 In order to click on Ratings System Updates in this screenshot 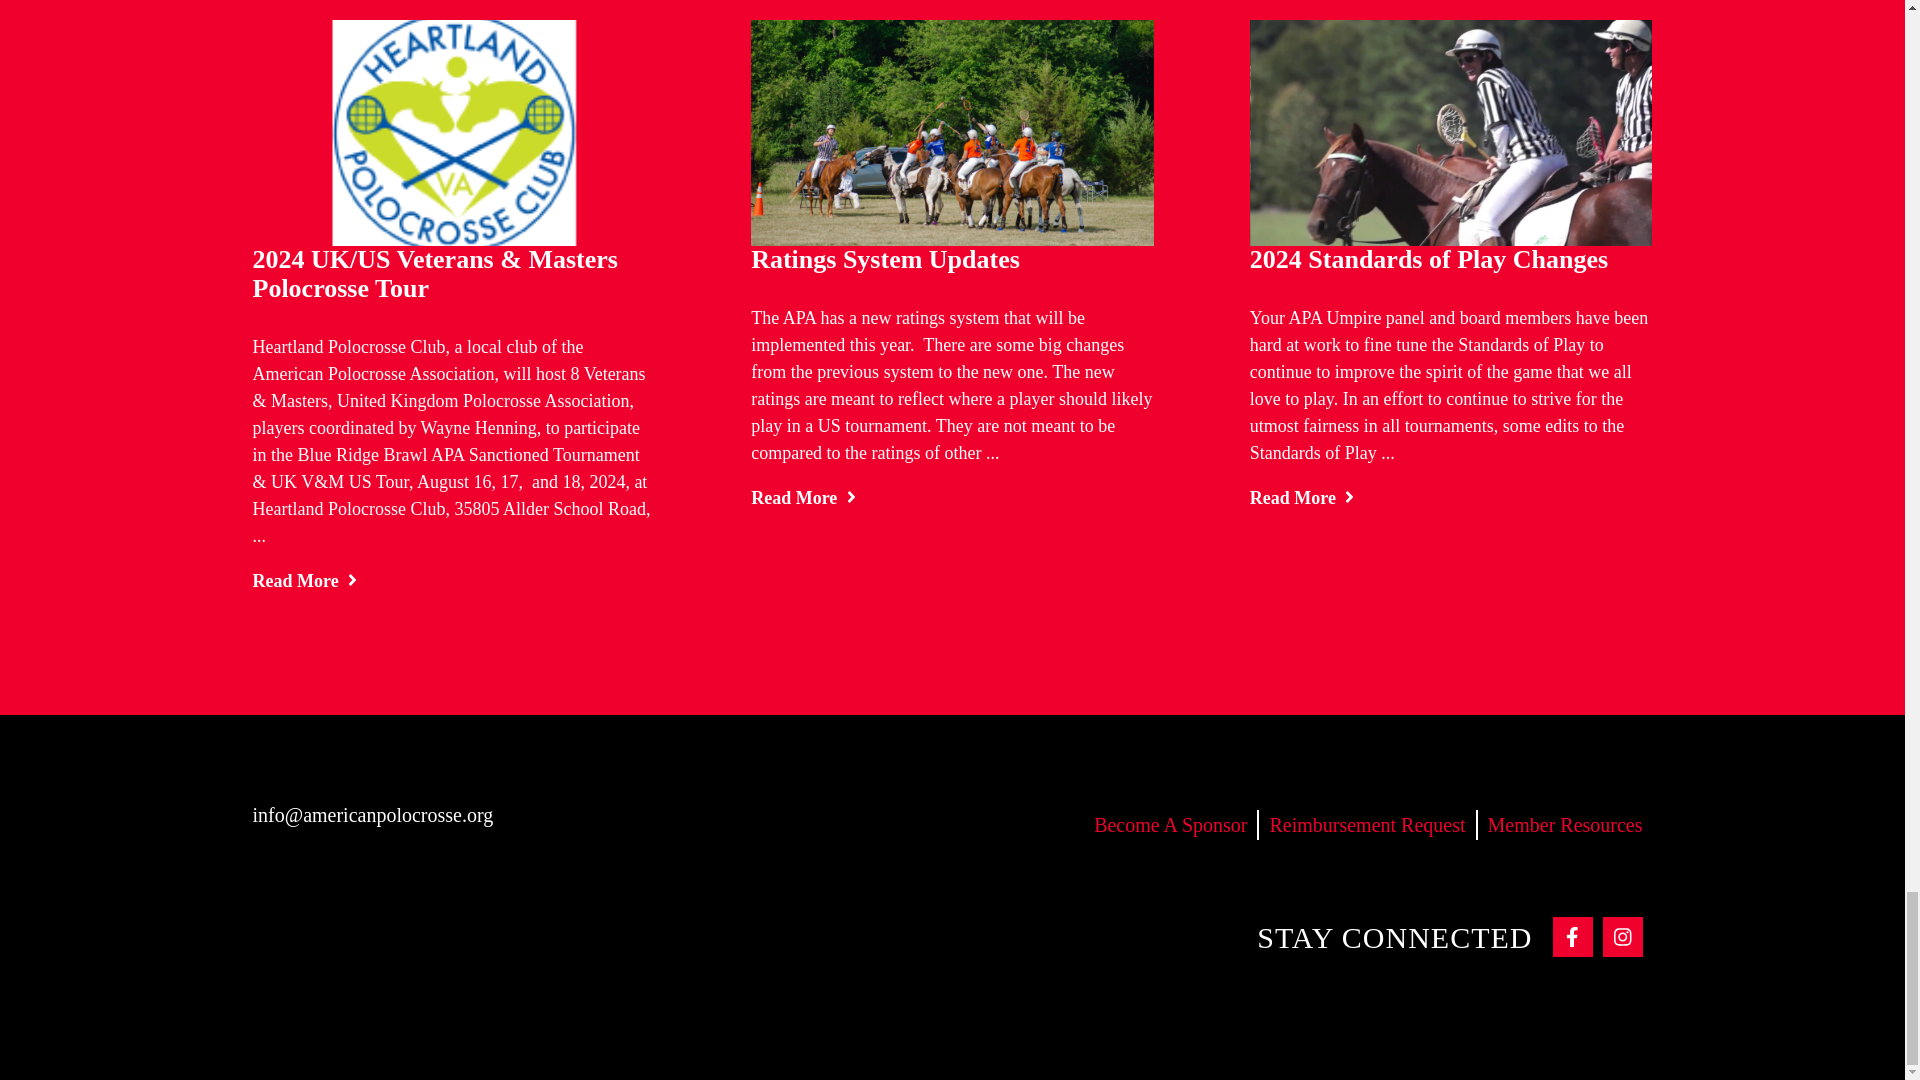, I will do `click(884, 260)`.